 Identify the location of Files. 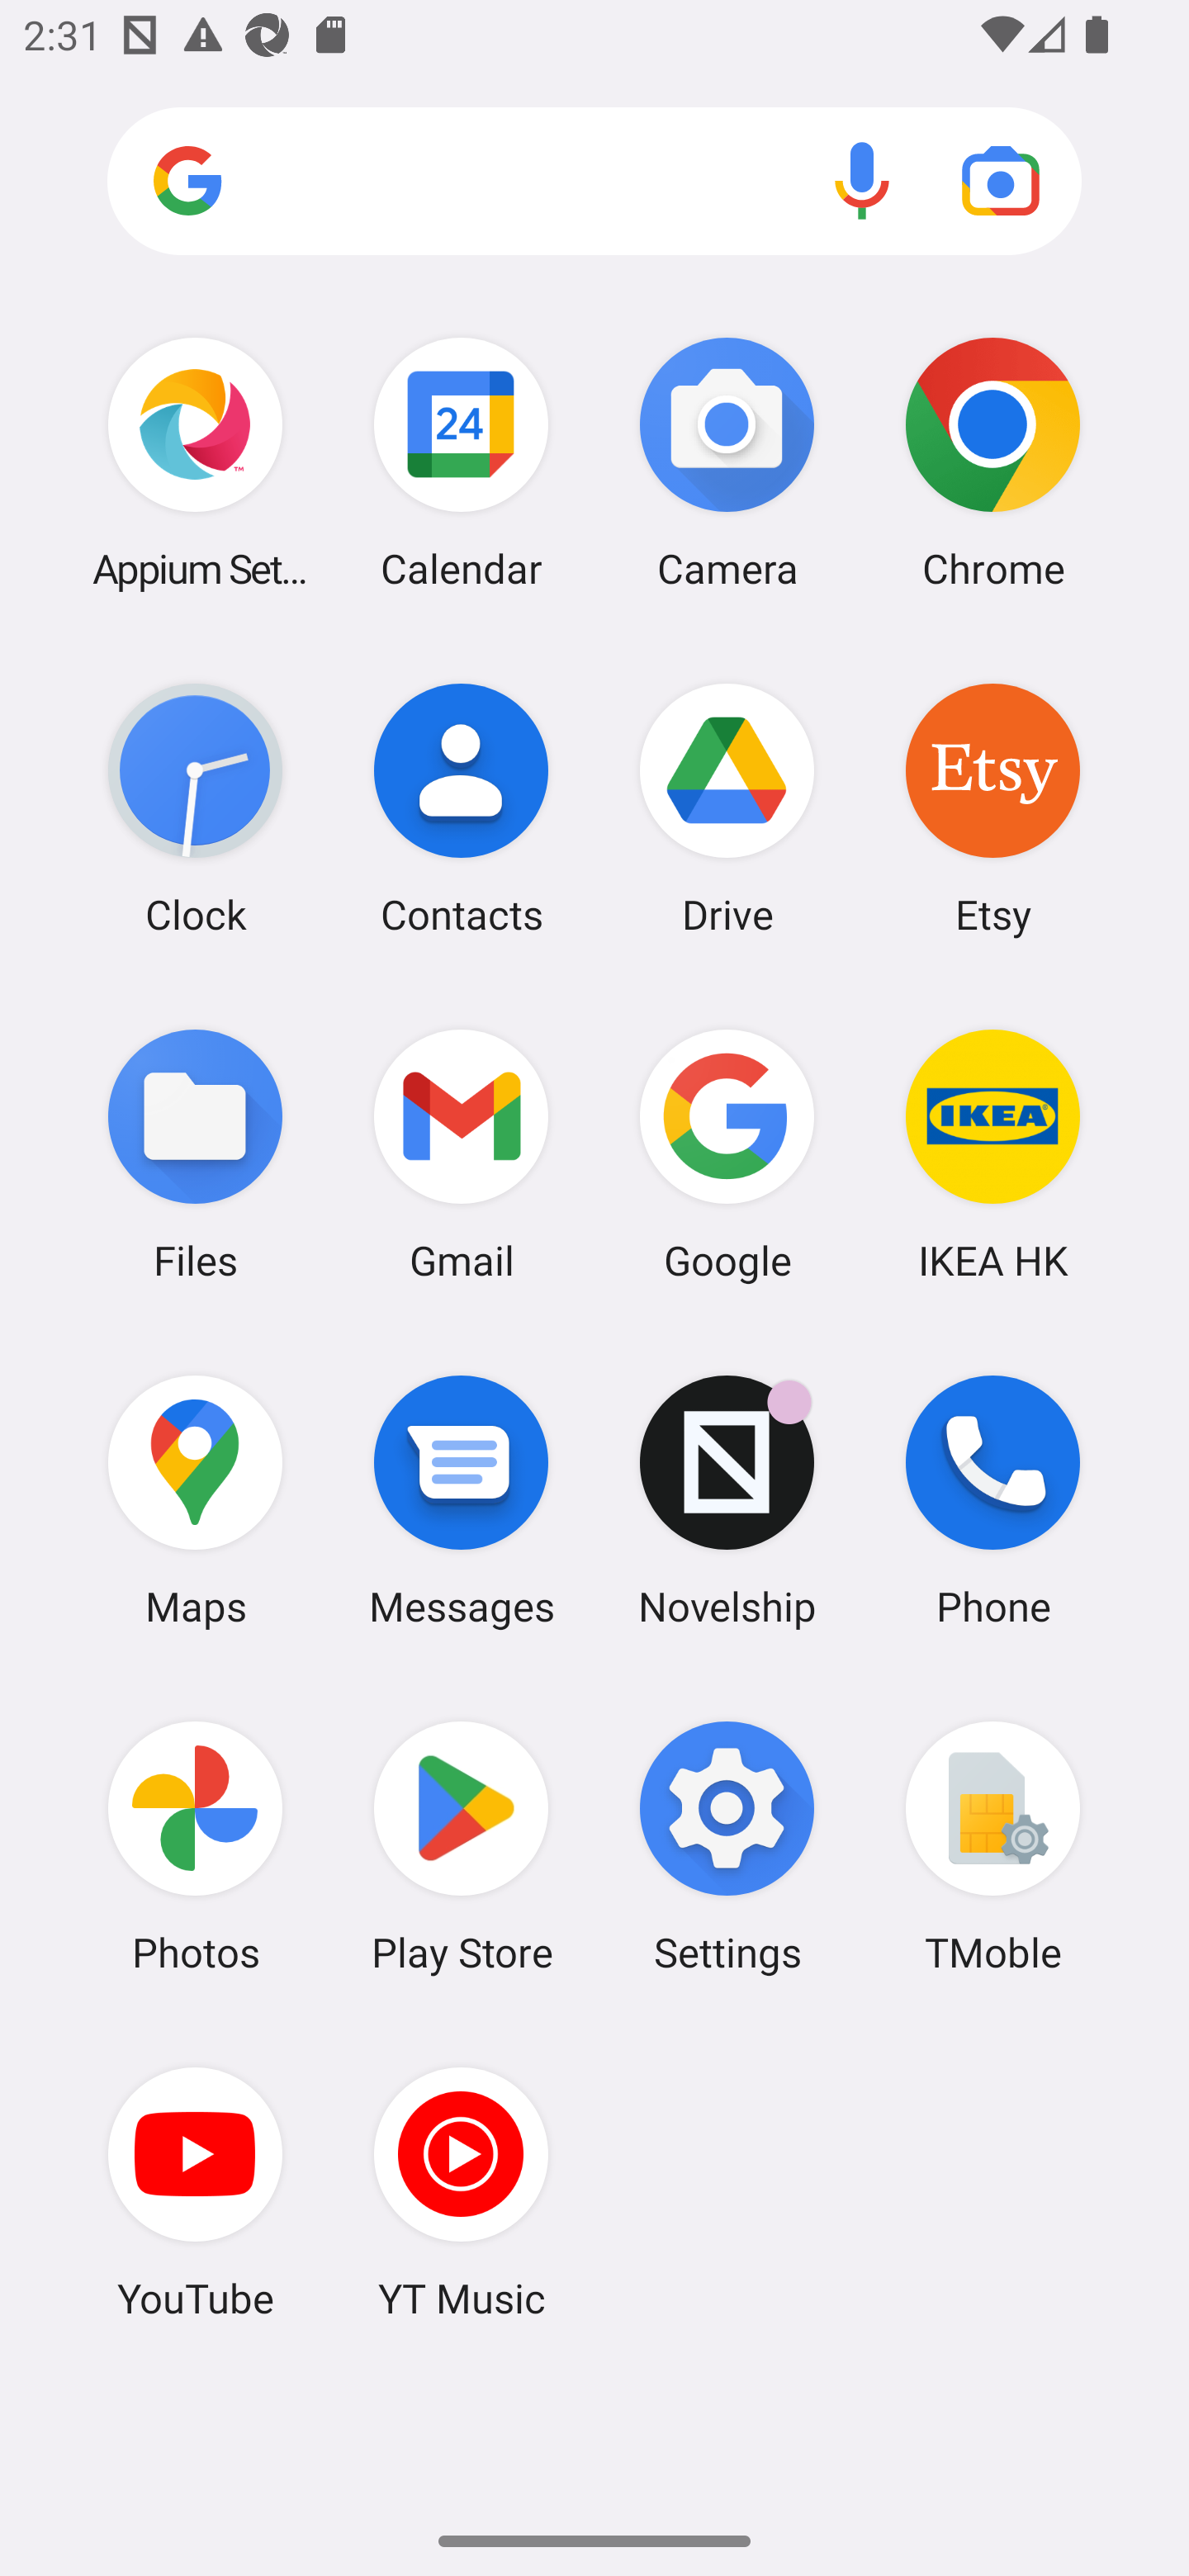
(195, 1153).